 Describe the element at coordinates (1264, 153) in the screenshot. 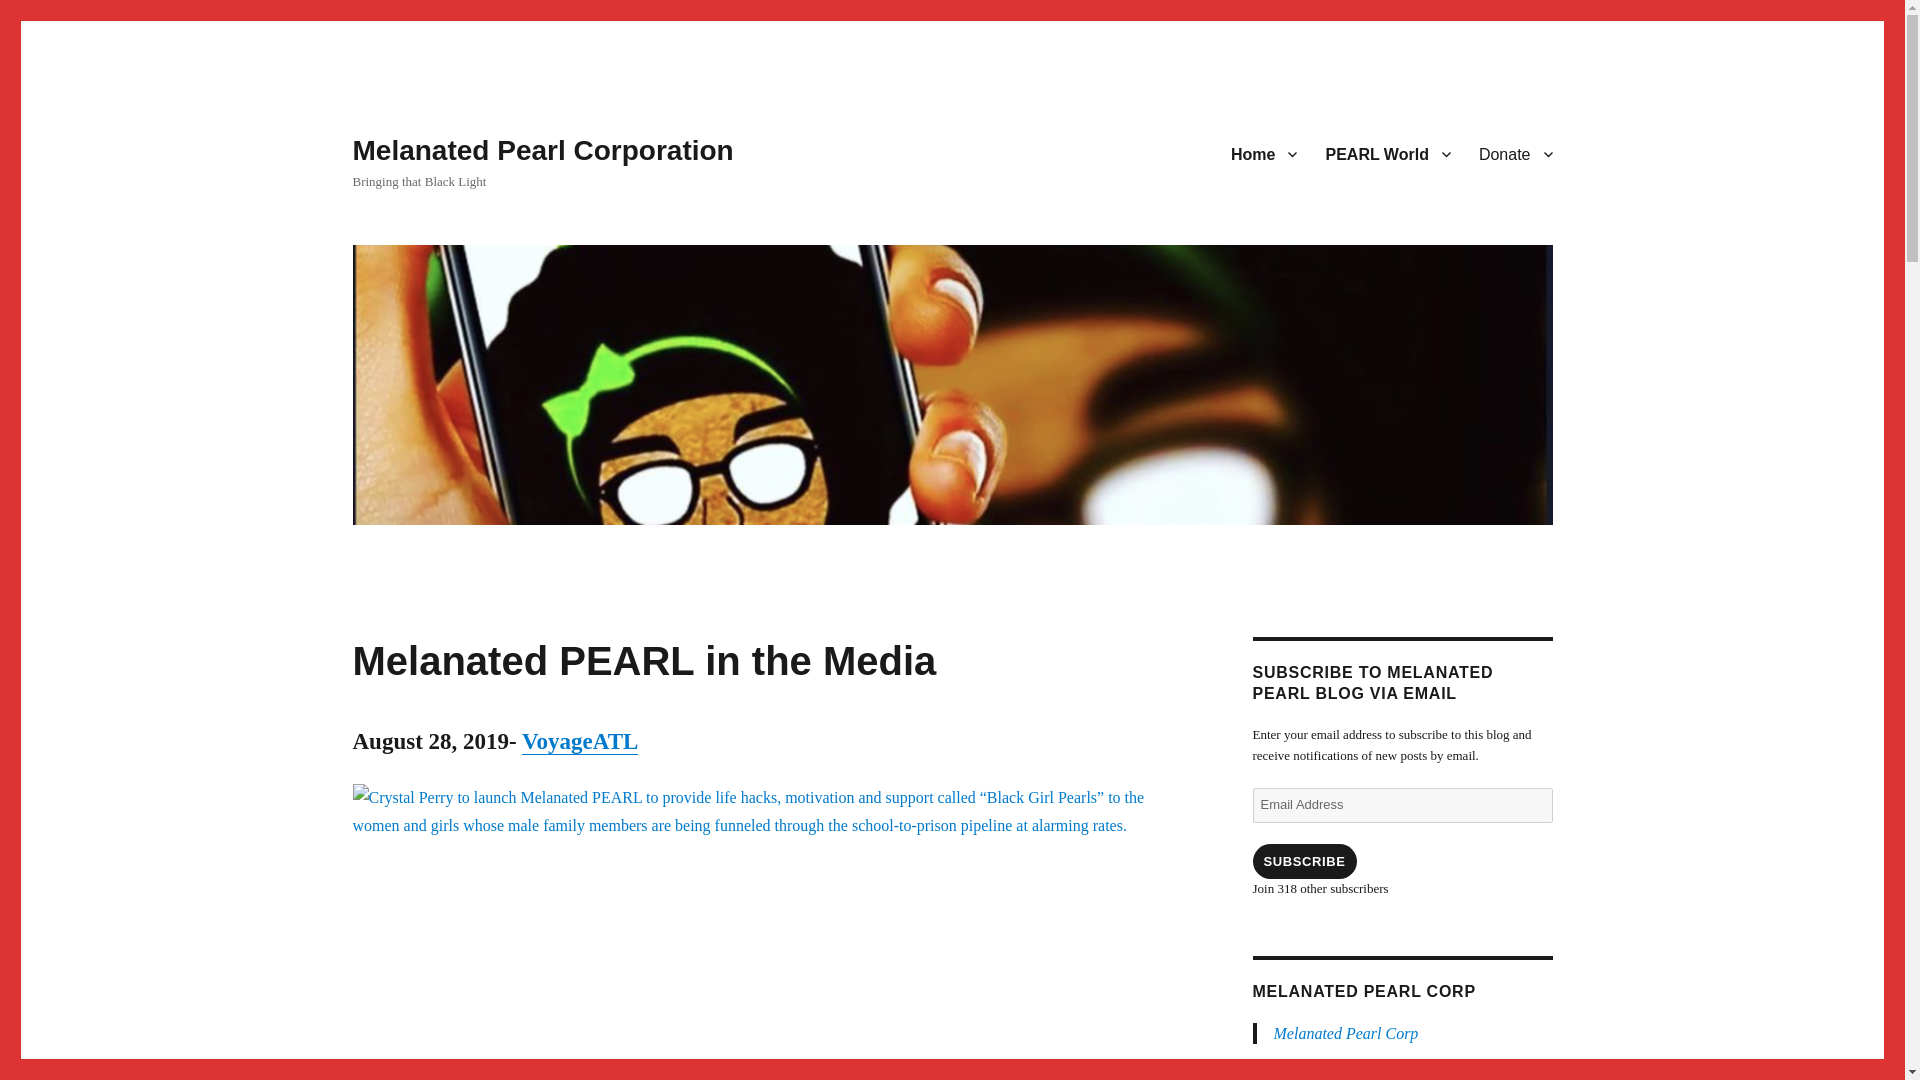

I see `Home` at that location.